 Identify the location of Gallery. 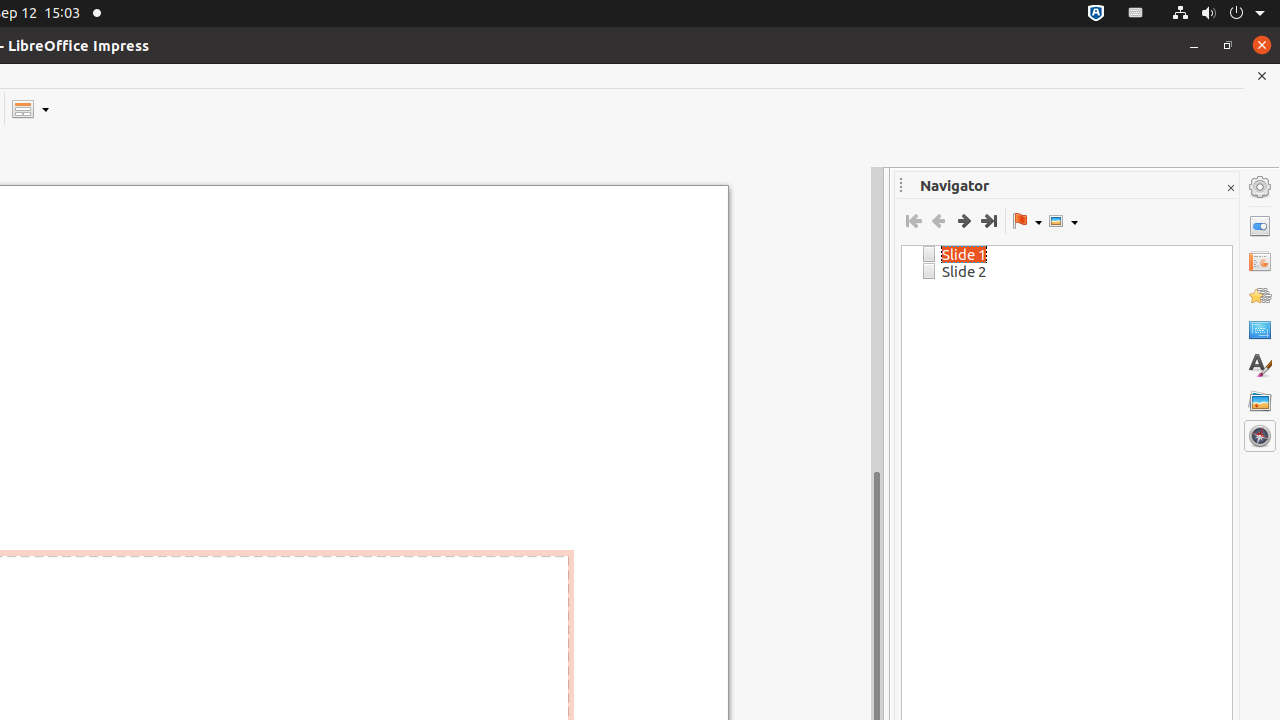
(1260, 401).